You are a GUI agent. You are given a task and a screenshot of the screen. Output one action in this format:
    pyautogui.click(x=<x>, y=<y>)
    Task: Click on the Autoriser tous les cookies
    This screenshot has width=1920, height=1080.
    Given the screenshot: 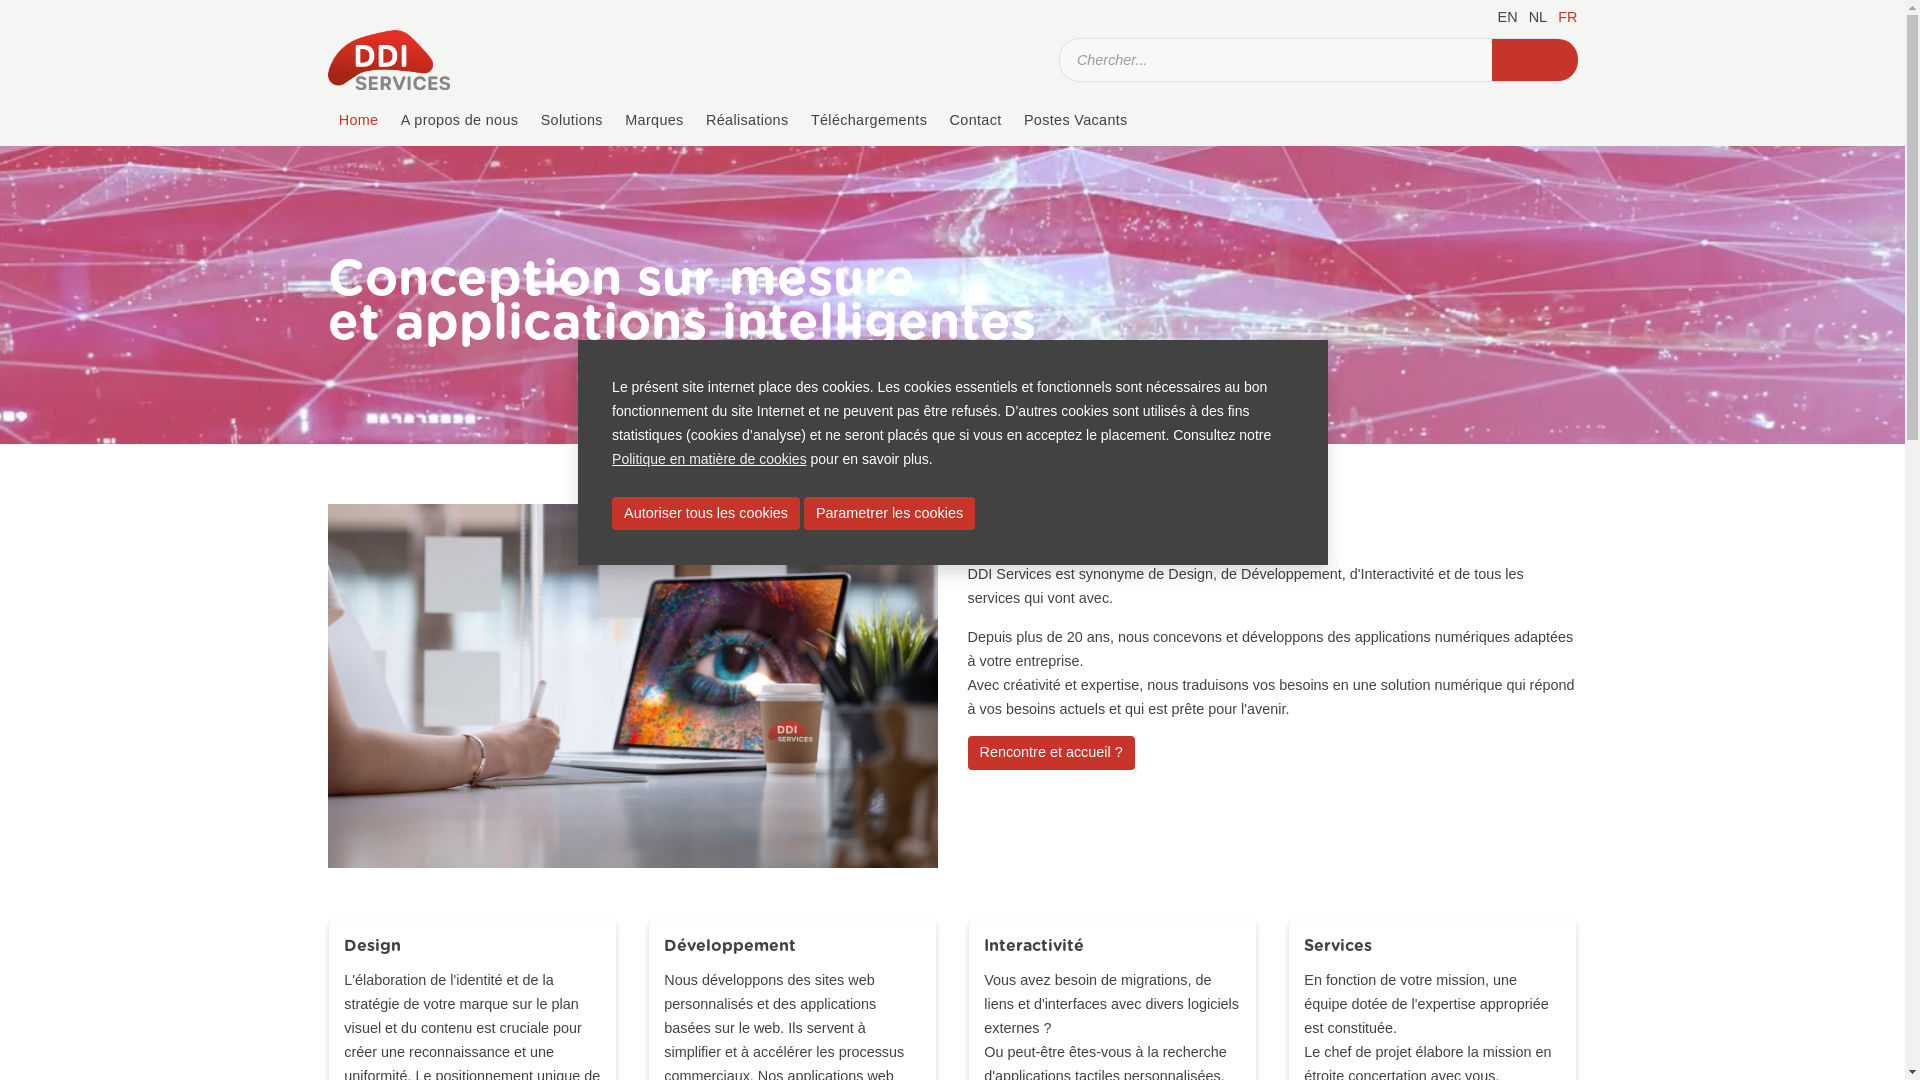 What is the action you would take?
    pyautogui.click(x=706, y=514)
    